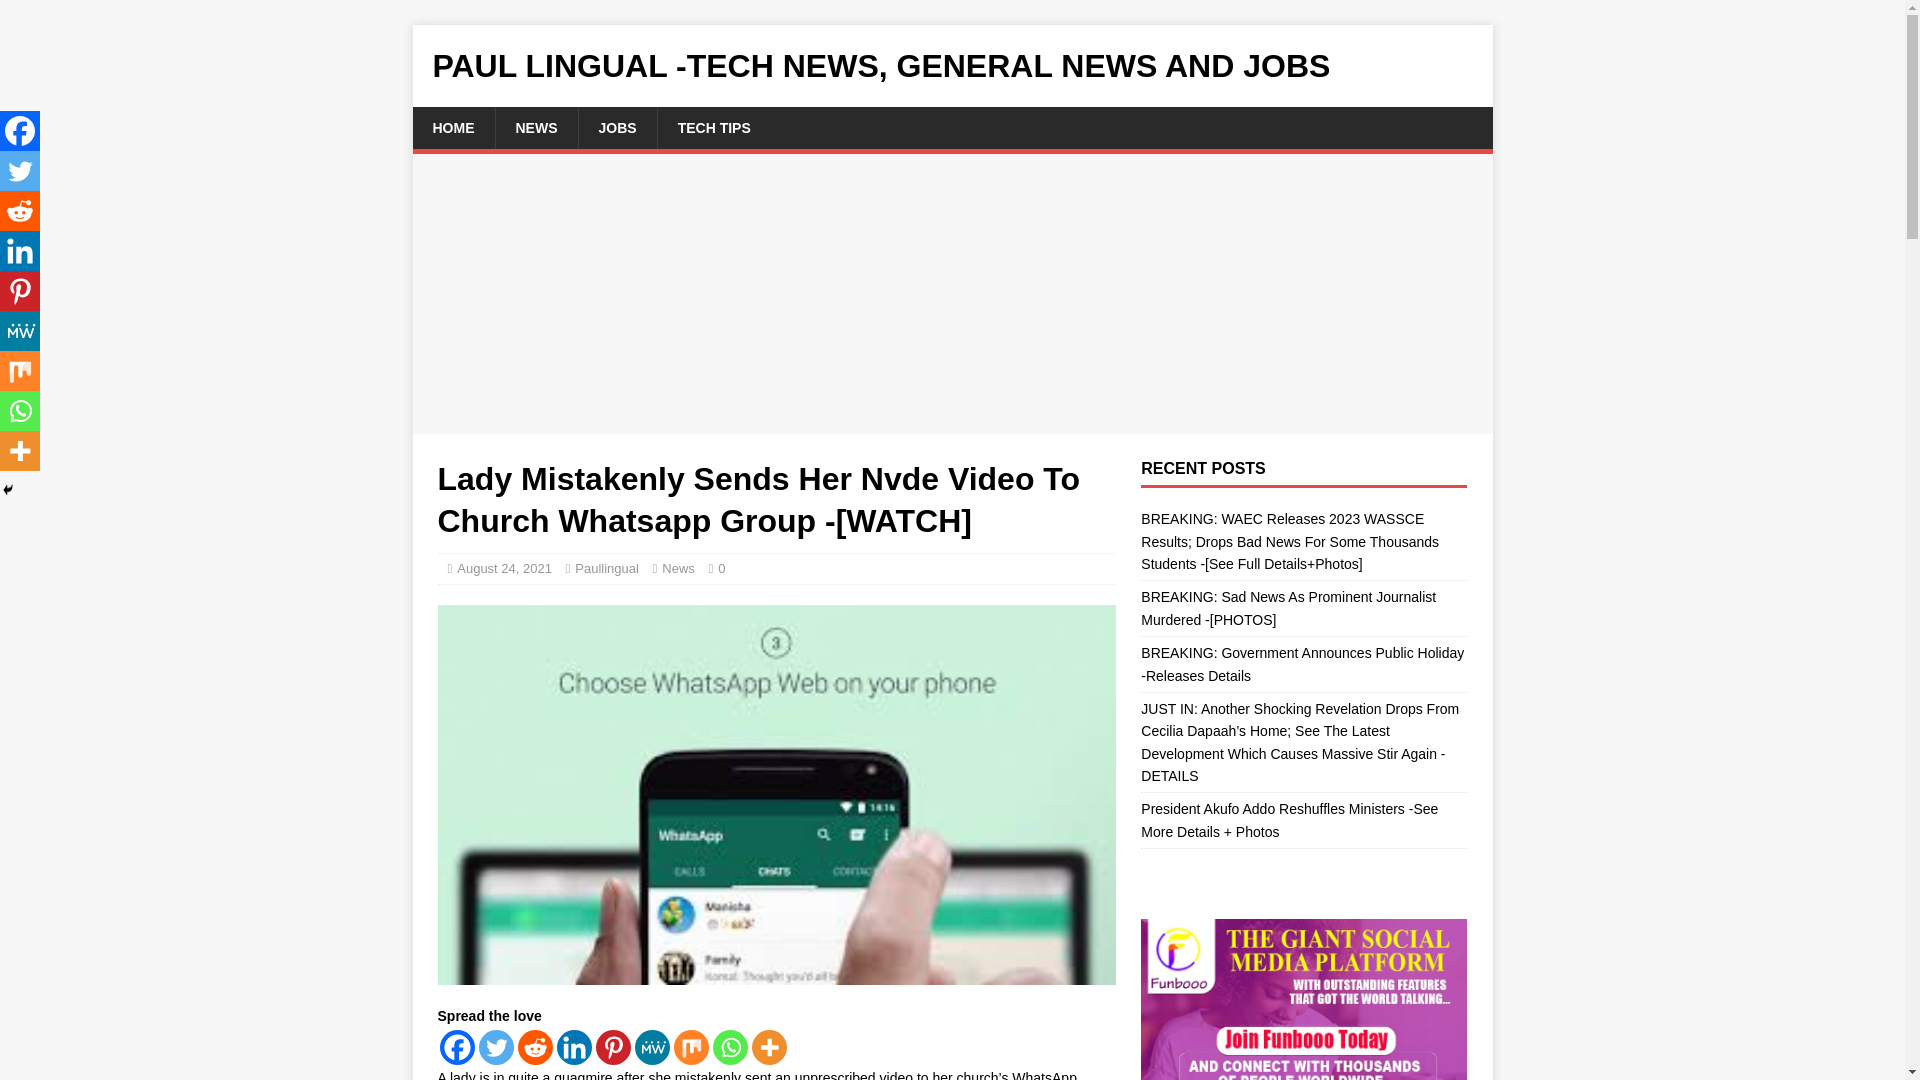  I want to click on Linkedin, so click(574, 1047).